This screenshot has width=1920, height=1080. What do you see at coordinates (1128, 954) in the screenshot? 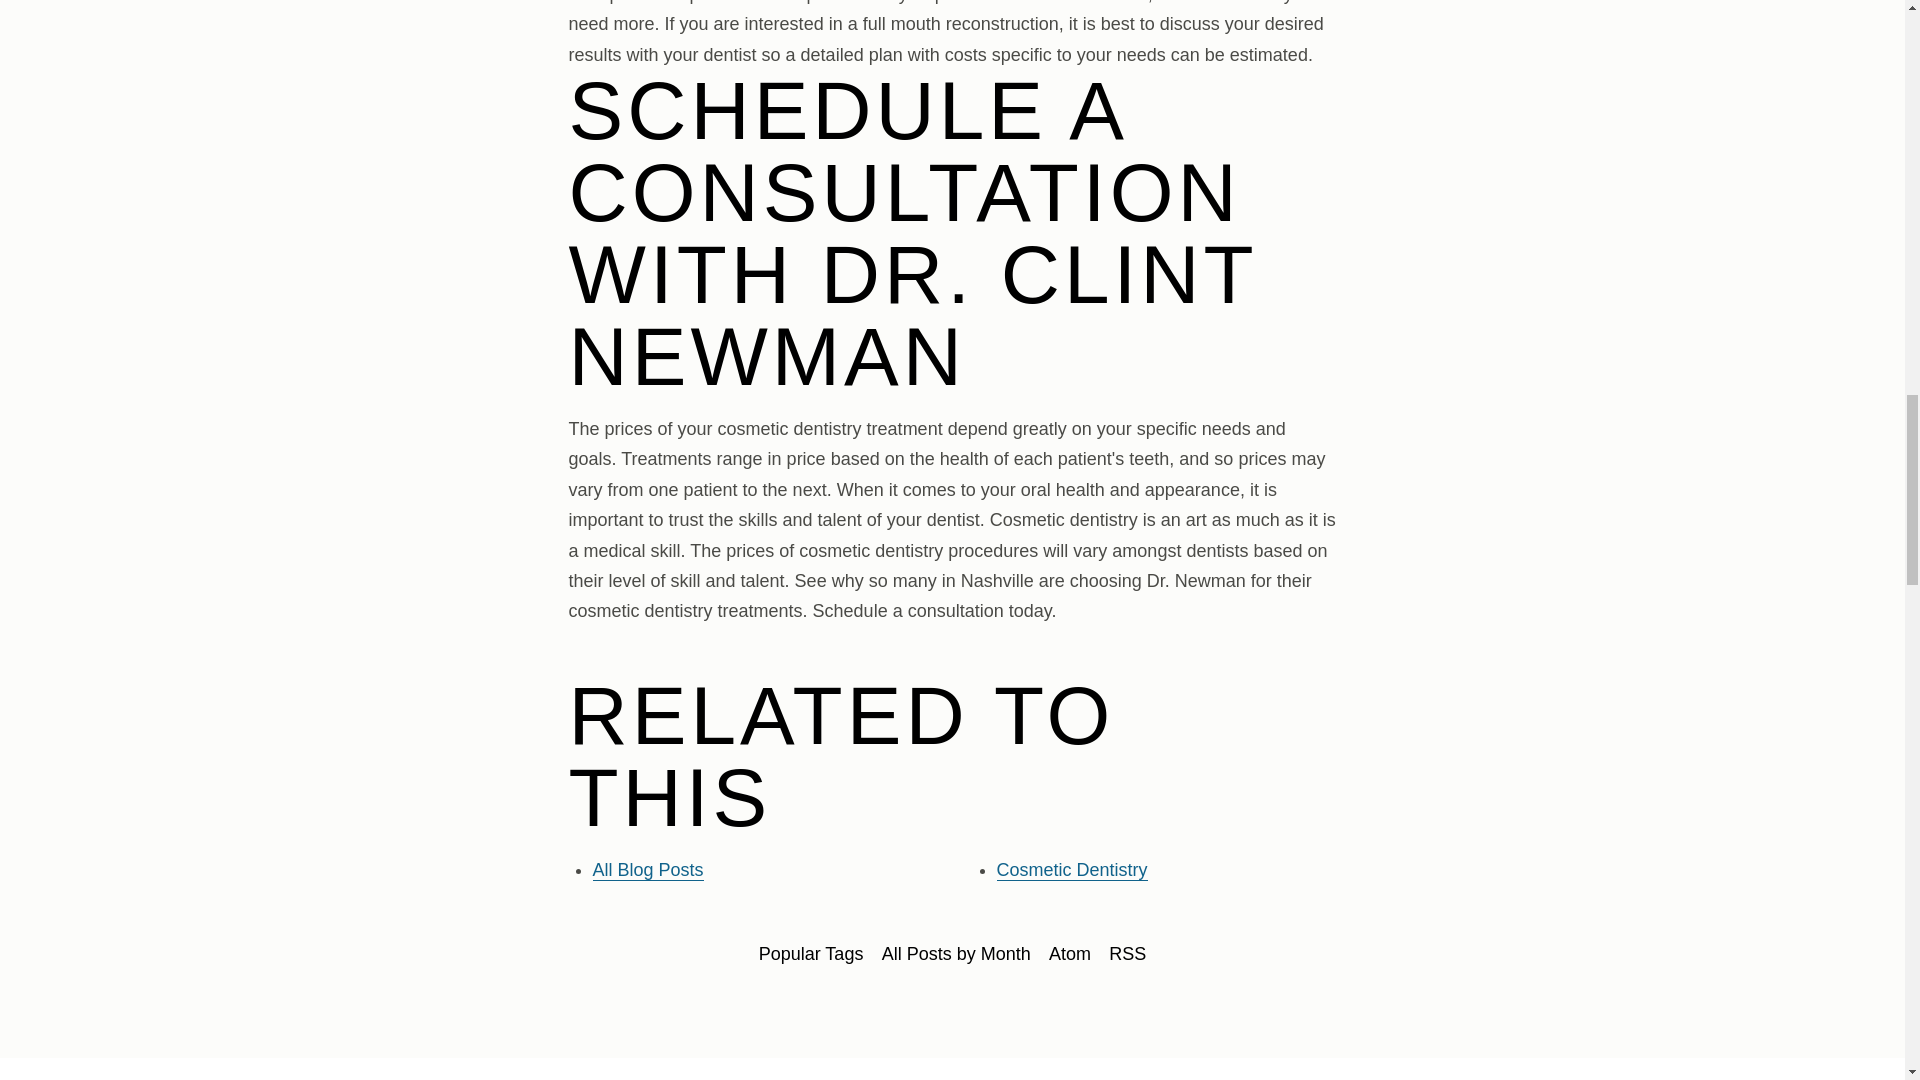
I see `RSS` at bounding box center [1128, 954].